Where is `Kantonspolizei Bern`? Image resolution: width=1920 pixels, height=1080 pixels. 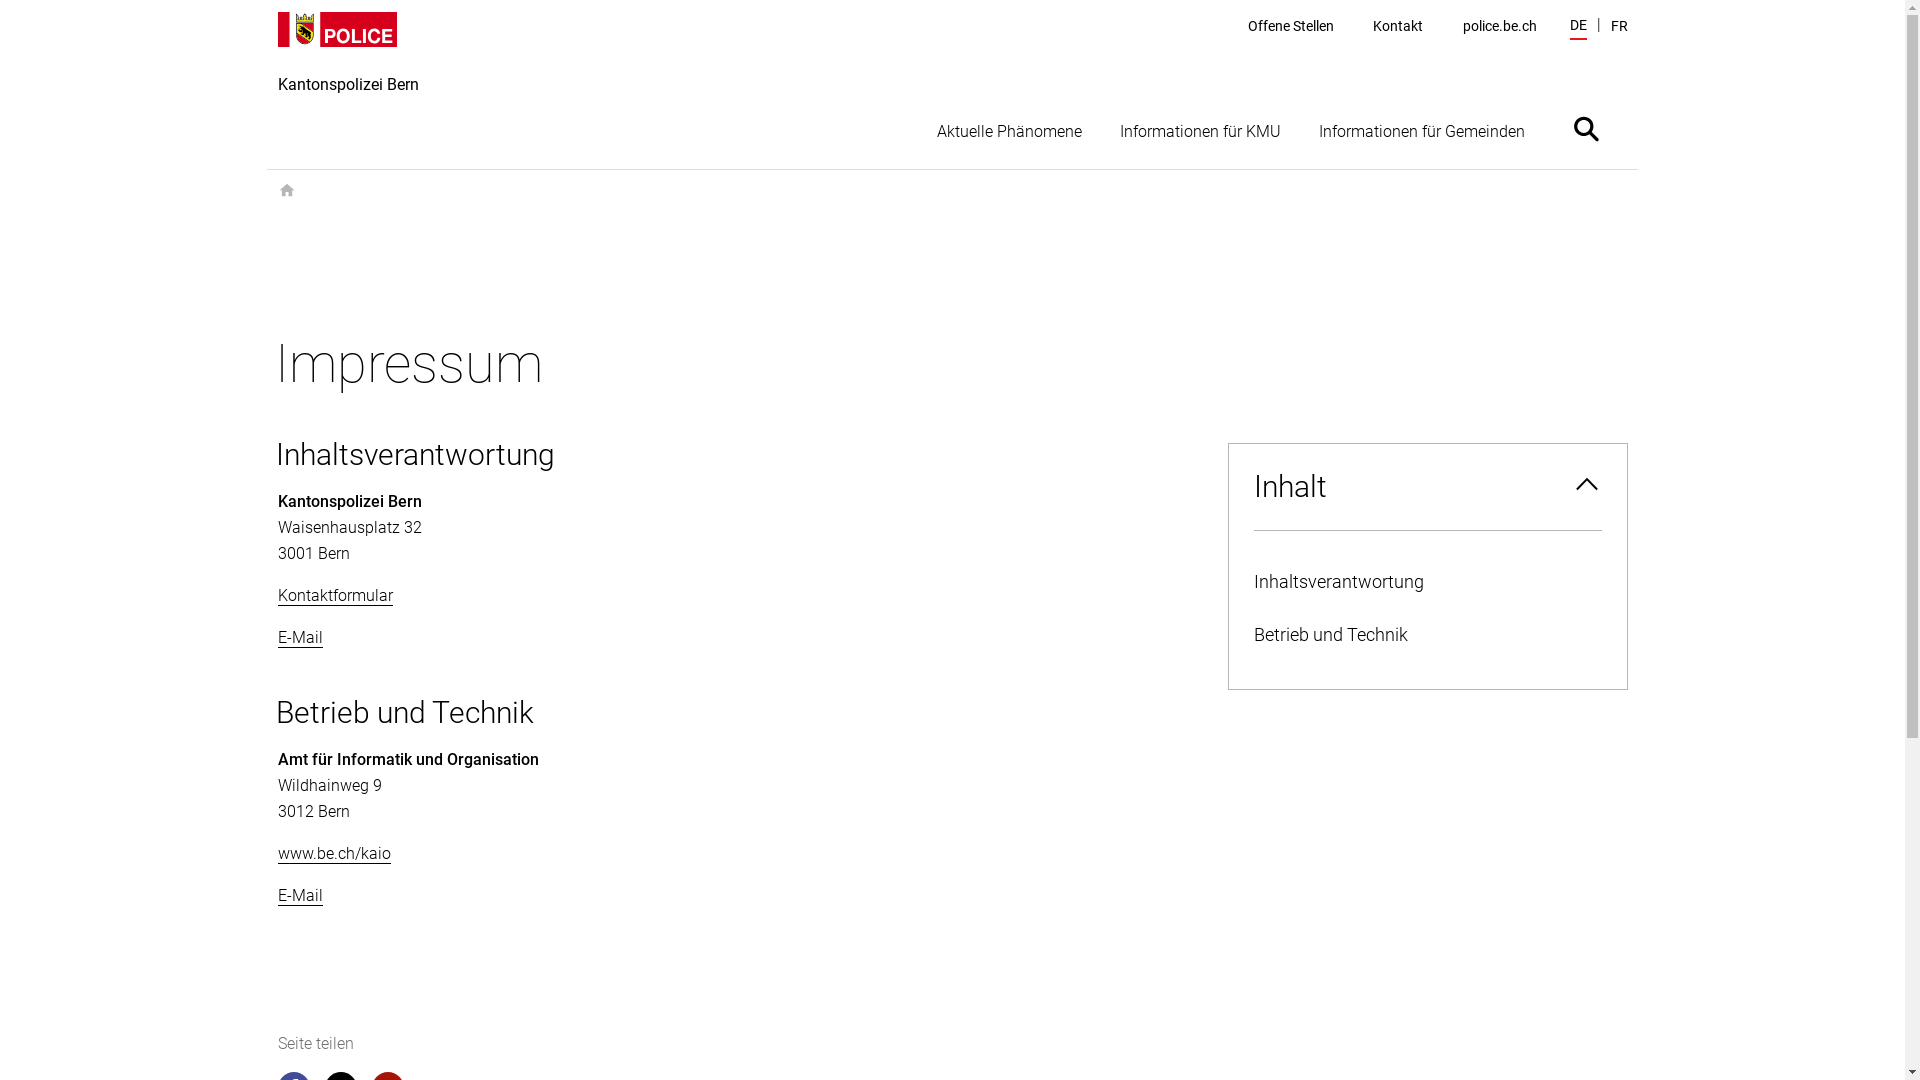 Kantonspolizei Bern is located at coordinates (348, 90).